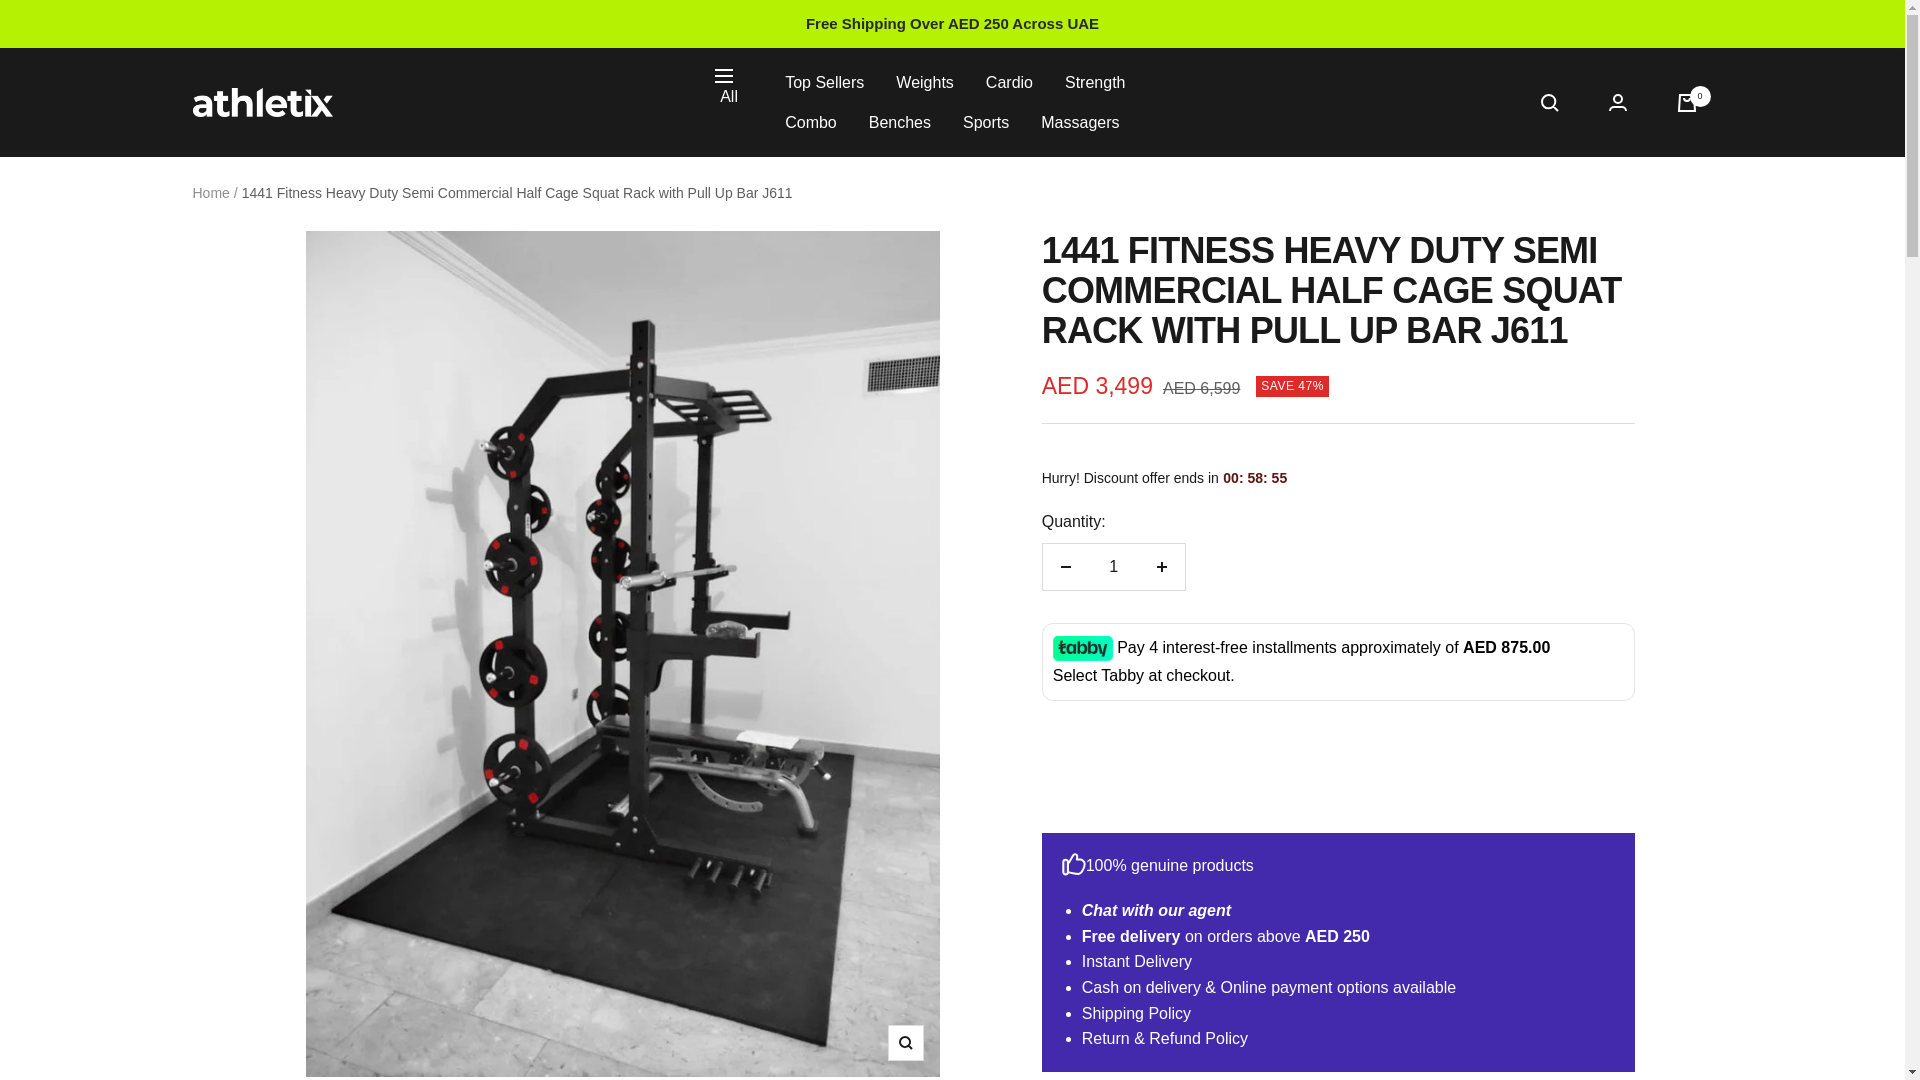  What do you see at coordinates (1113, 566) in the screenshot?
I see `1` at bounding box center [1113, 566].